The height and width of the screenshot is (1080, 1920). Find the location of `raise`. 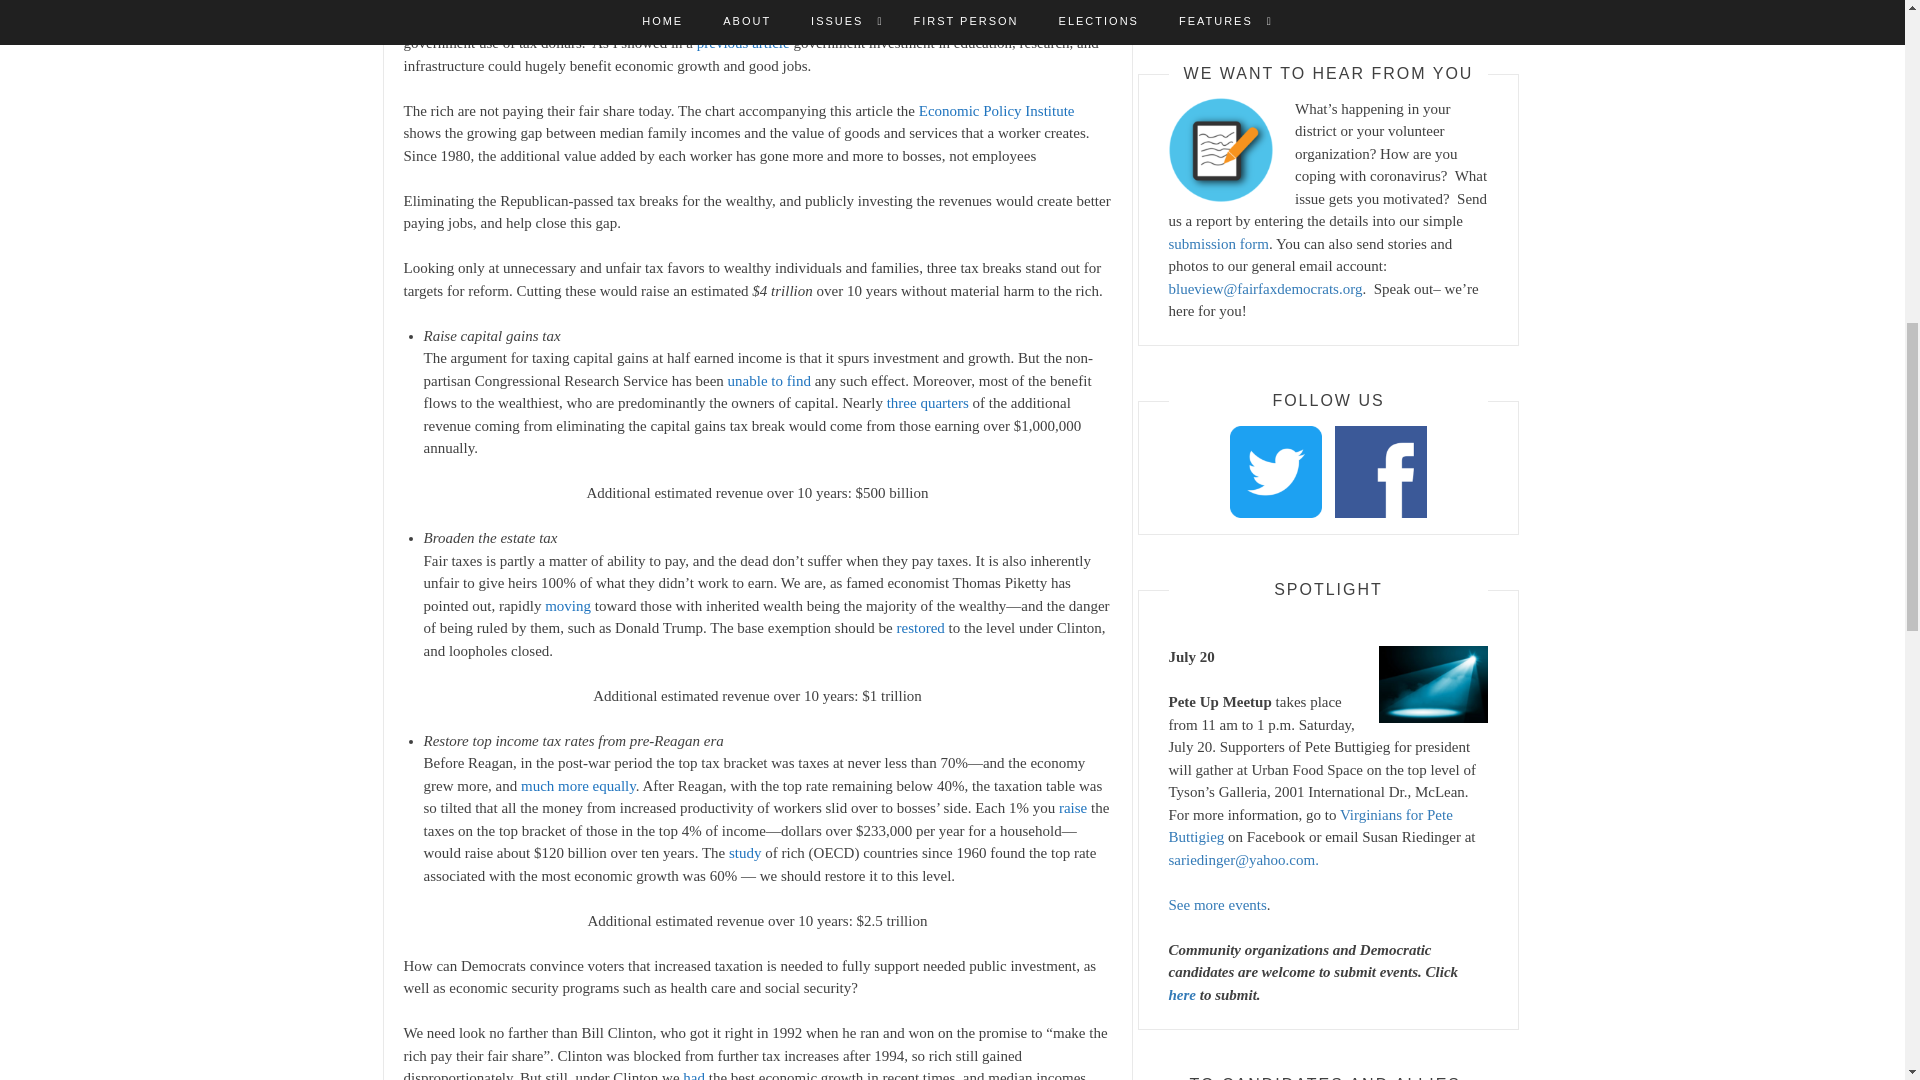

raise is located at coordinates (1072, 808).